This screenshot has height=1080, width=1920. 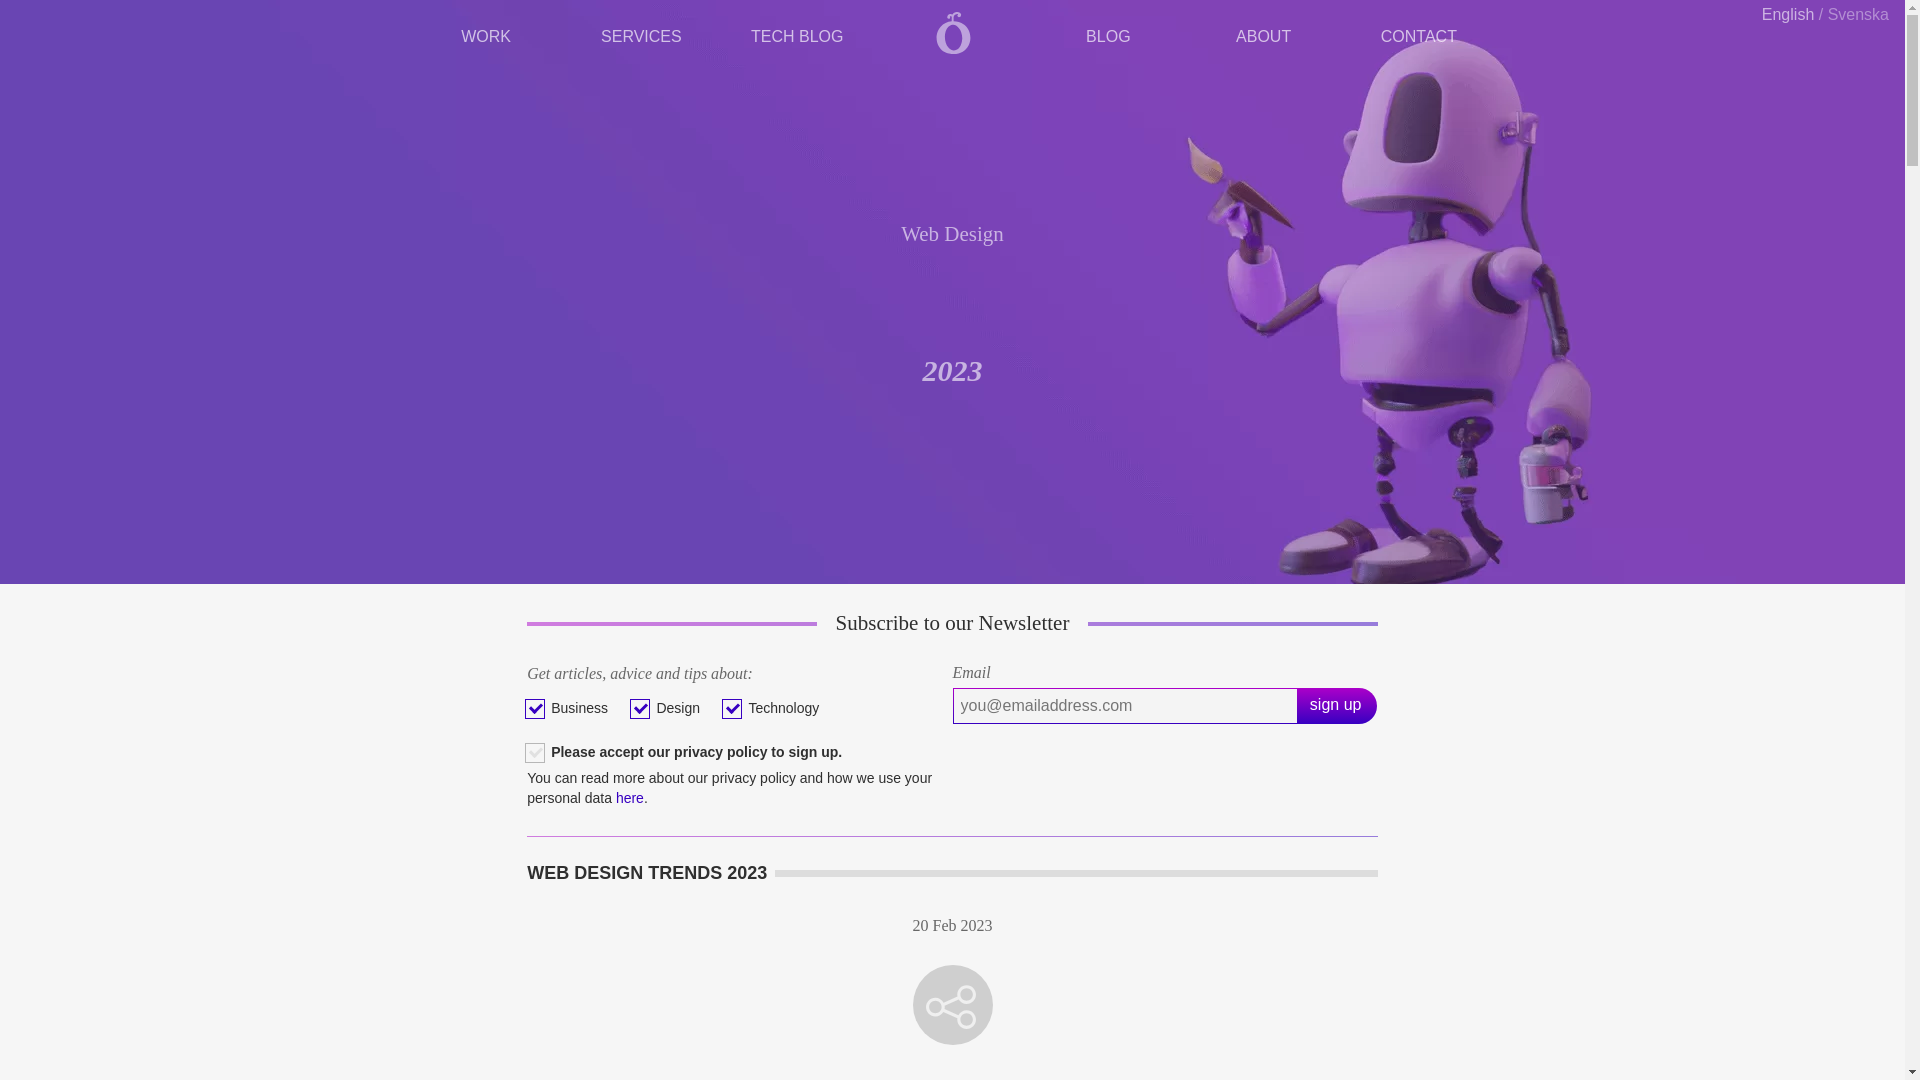 I want to click on Svenska, so click(x=1858, y=14).